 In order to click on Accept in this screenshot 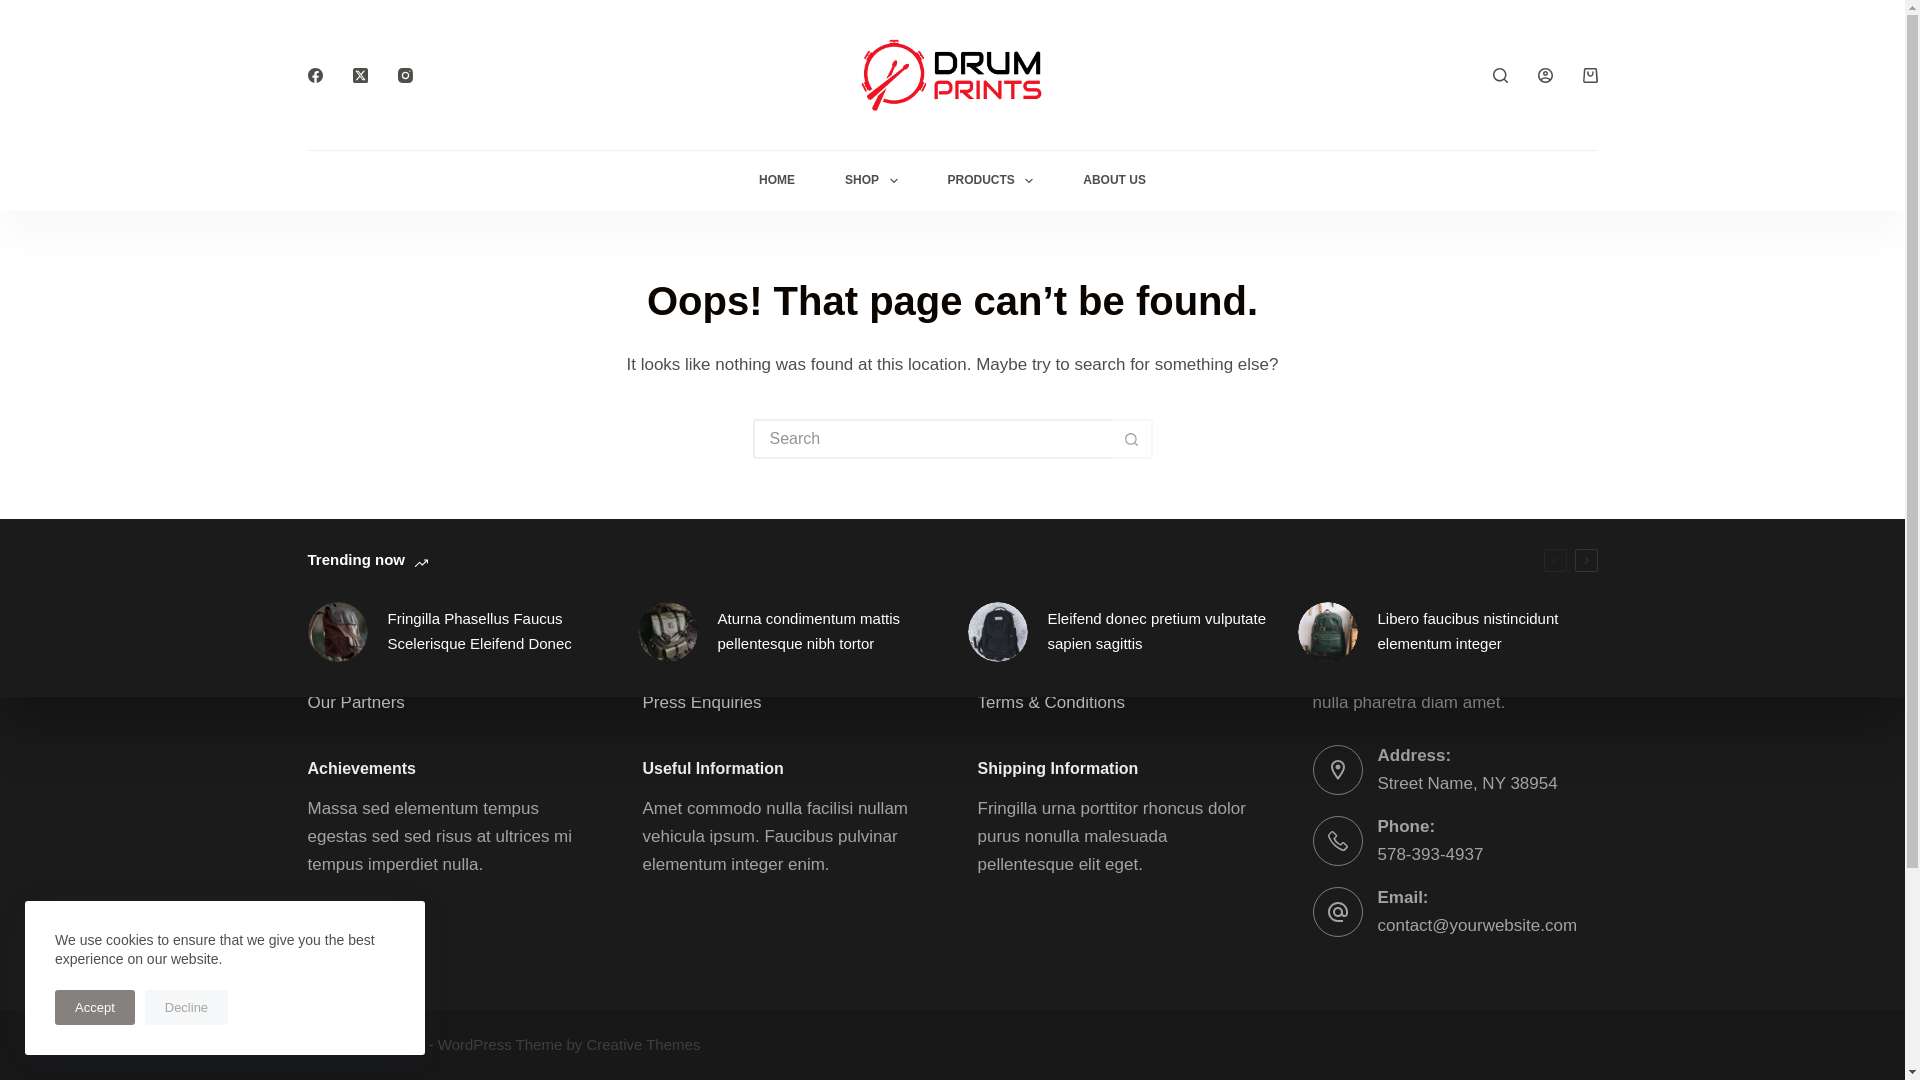, I will do `click(94, 1007)`.